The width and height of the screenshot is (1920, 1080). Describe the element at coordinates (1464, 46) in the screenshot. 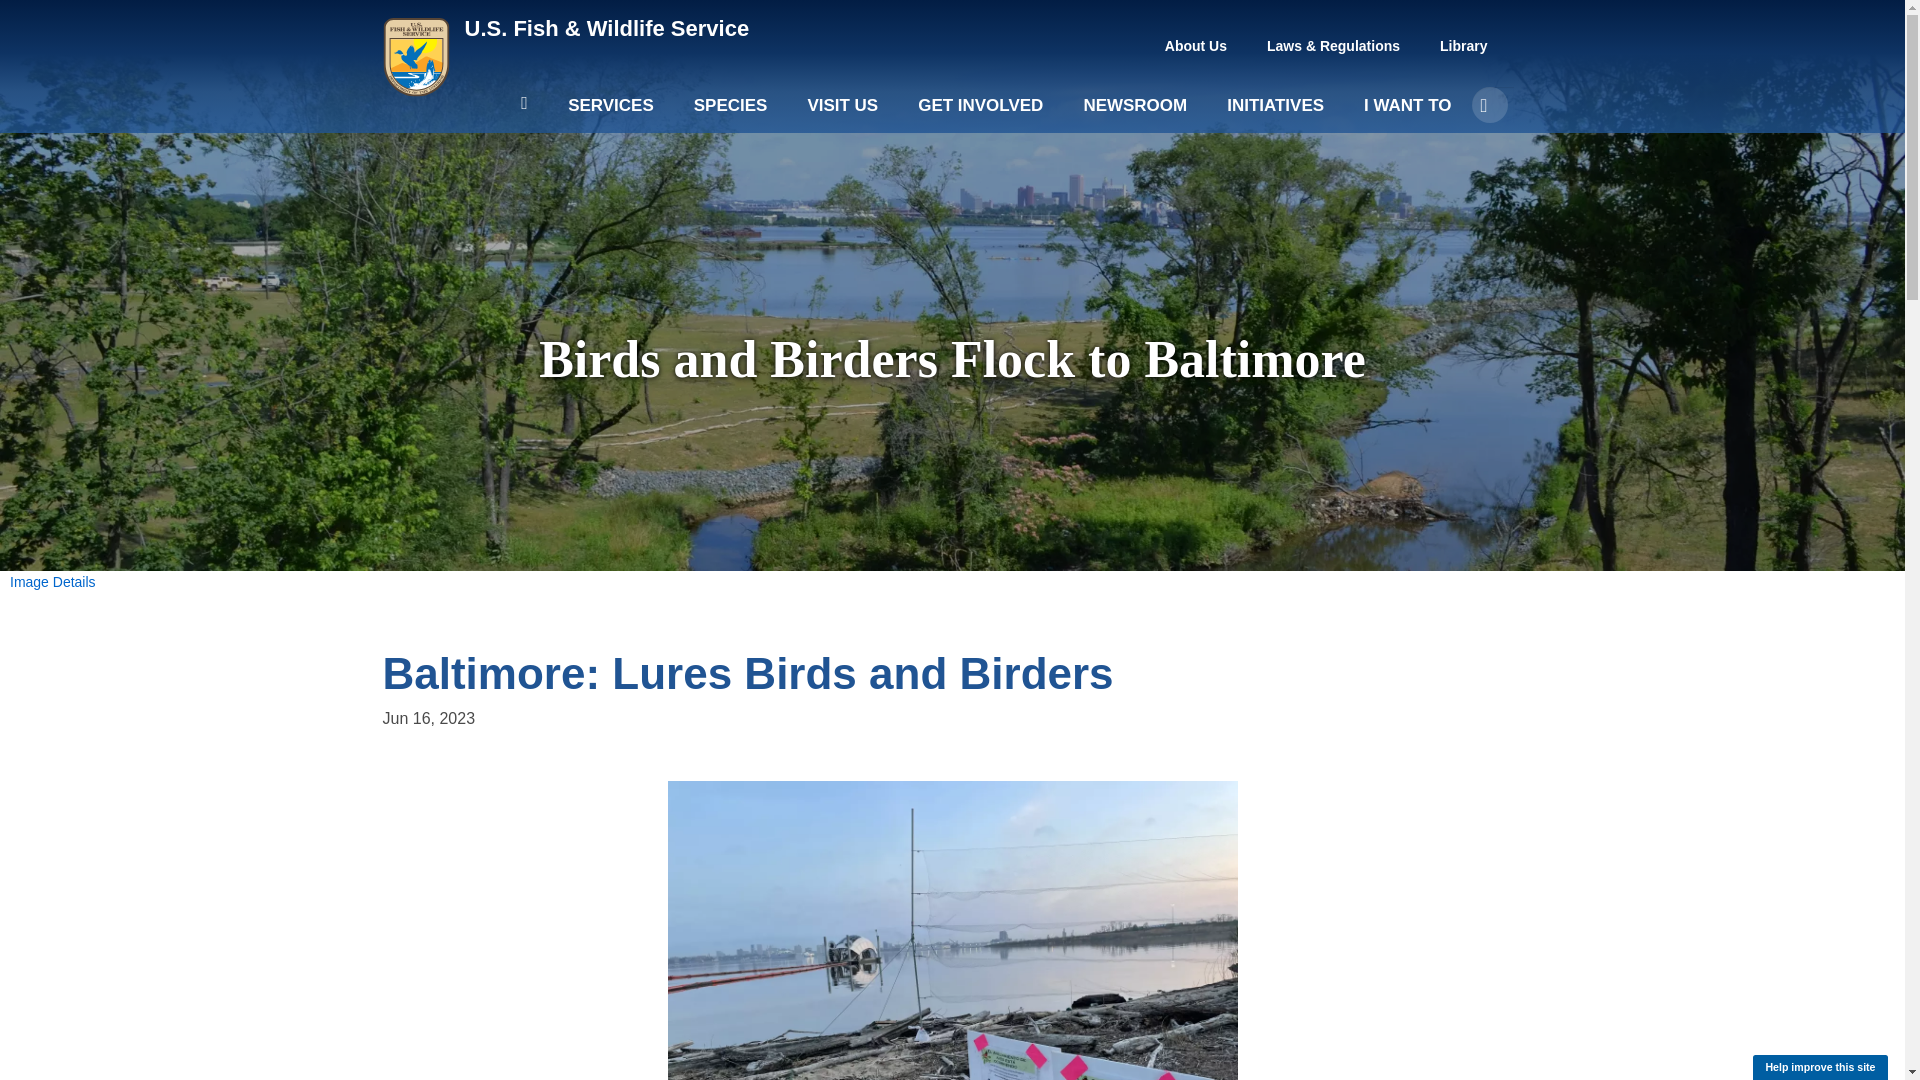

I see `Library` at that location.